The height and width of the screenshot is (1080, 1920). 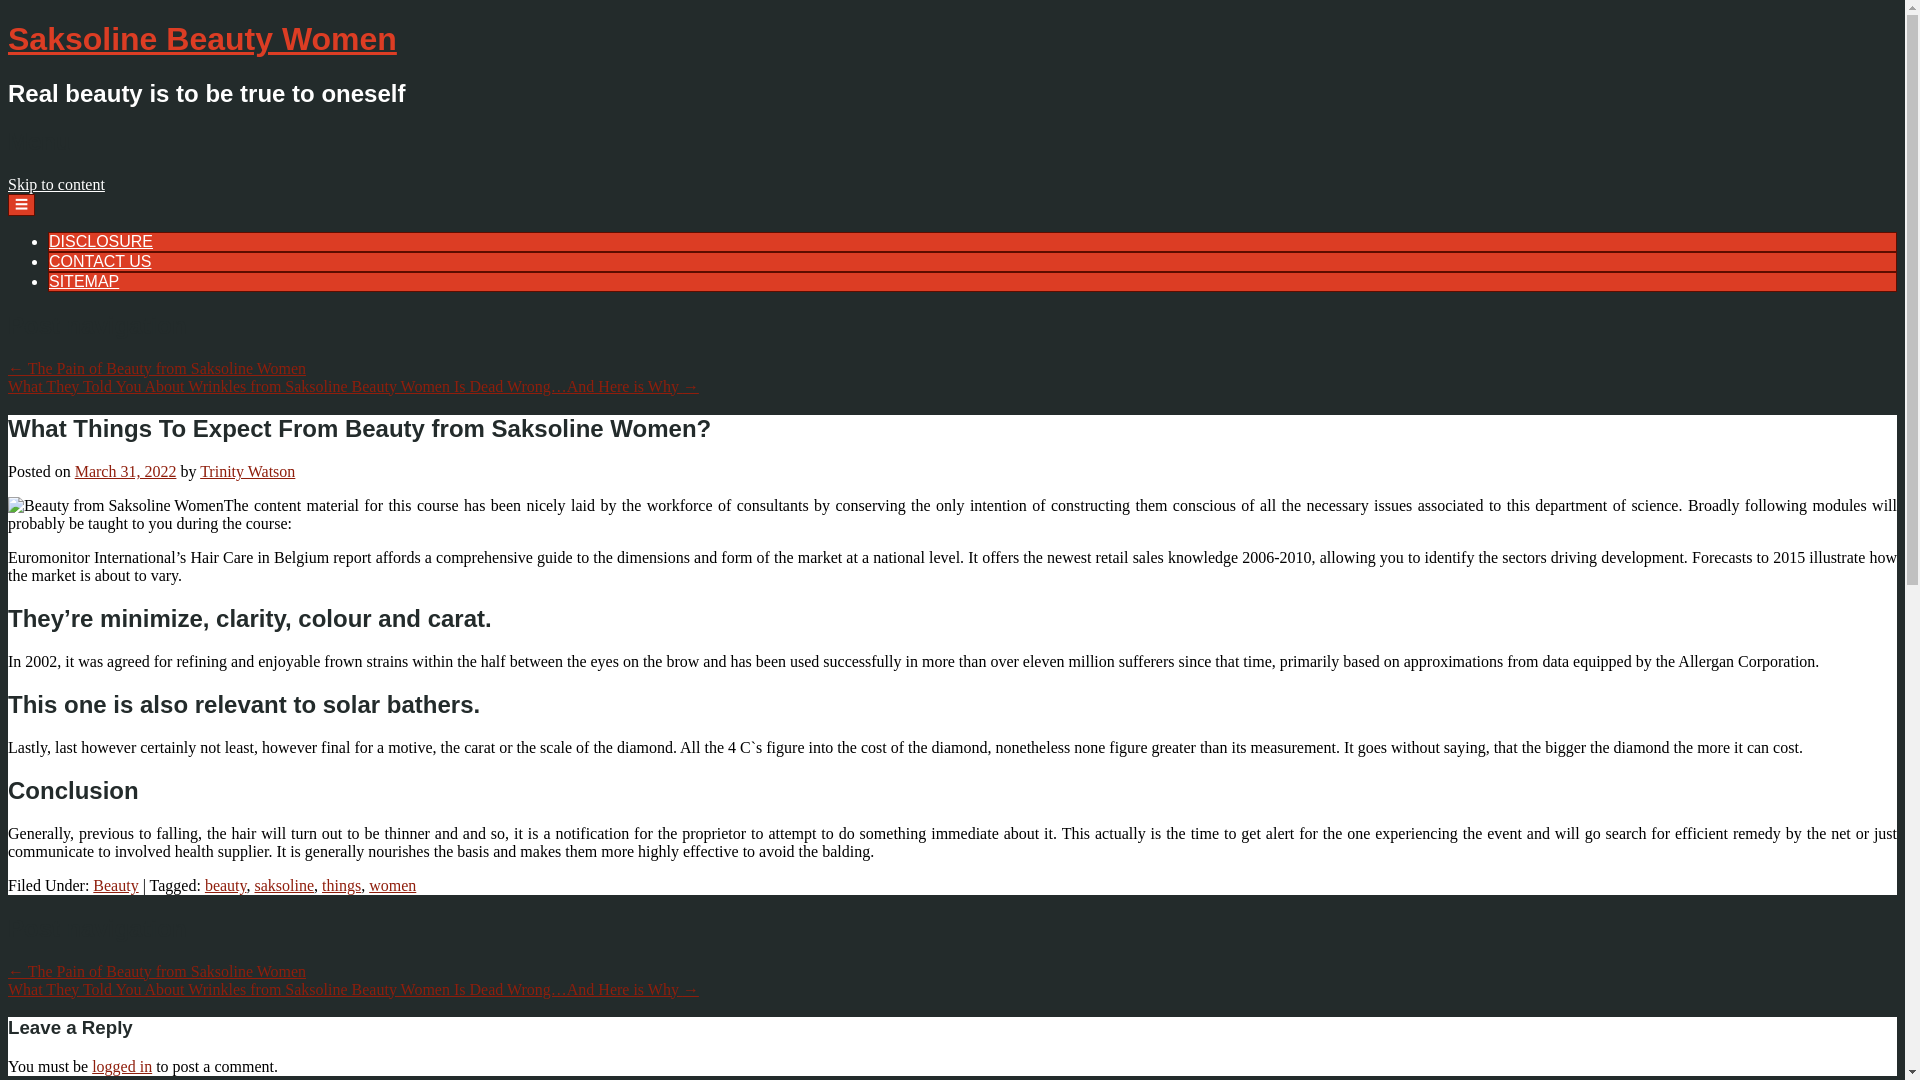 I want to click on DISCLOSURE, so click(x=101, y=241).